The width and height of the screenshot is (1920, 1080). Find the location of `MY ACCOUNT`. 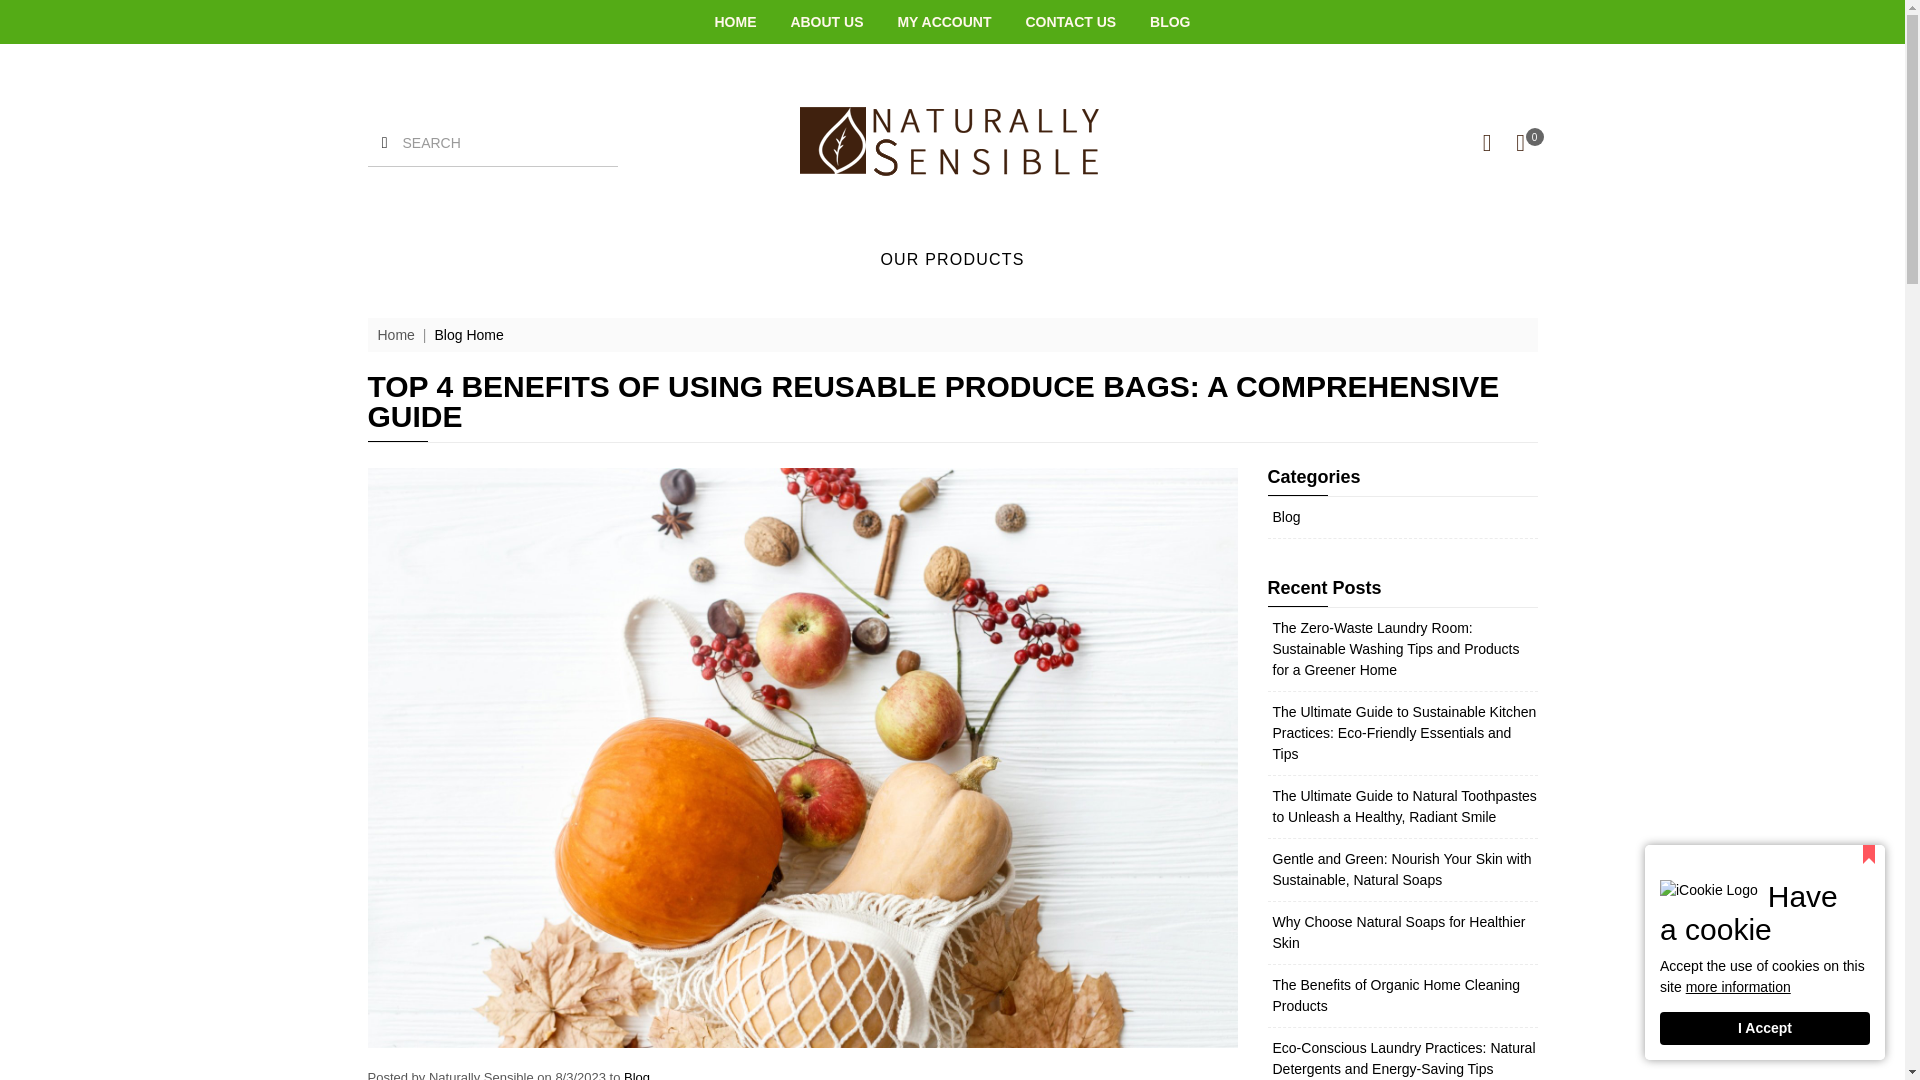

MY ACCOUNT is located at coordinates (943, 22).